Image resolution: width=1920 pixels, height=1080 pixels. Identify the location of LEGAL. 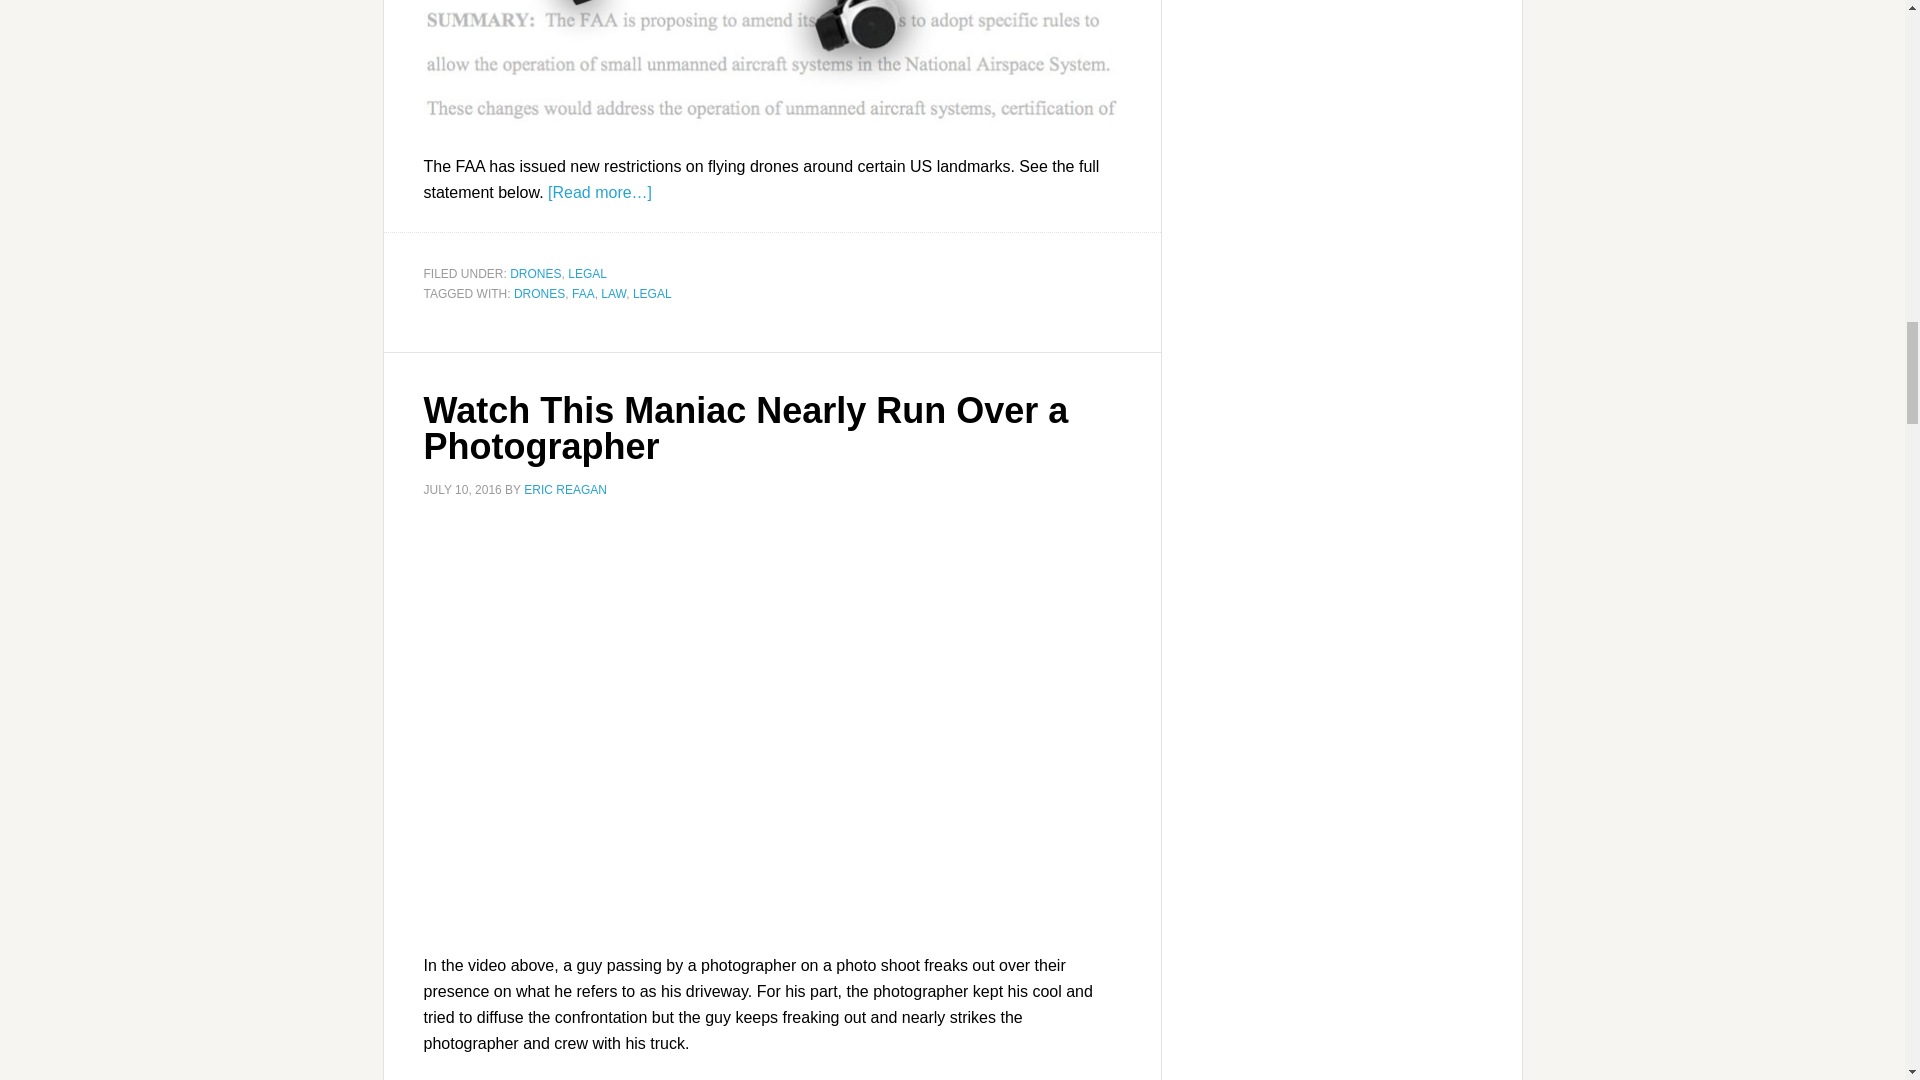
(652, 294).